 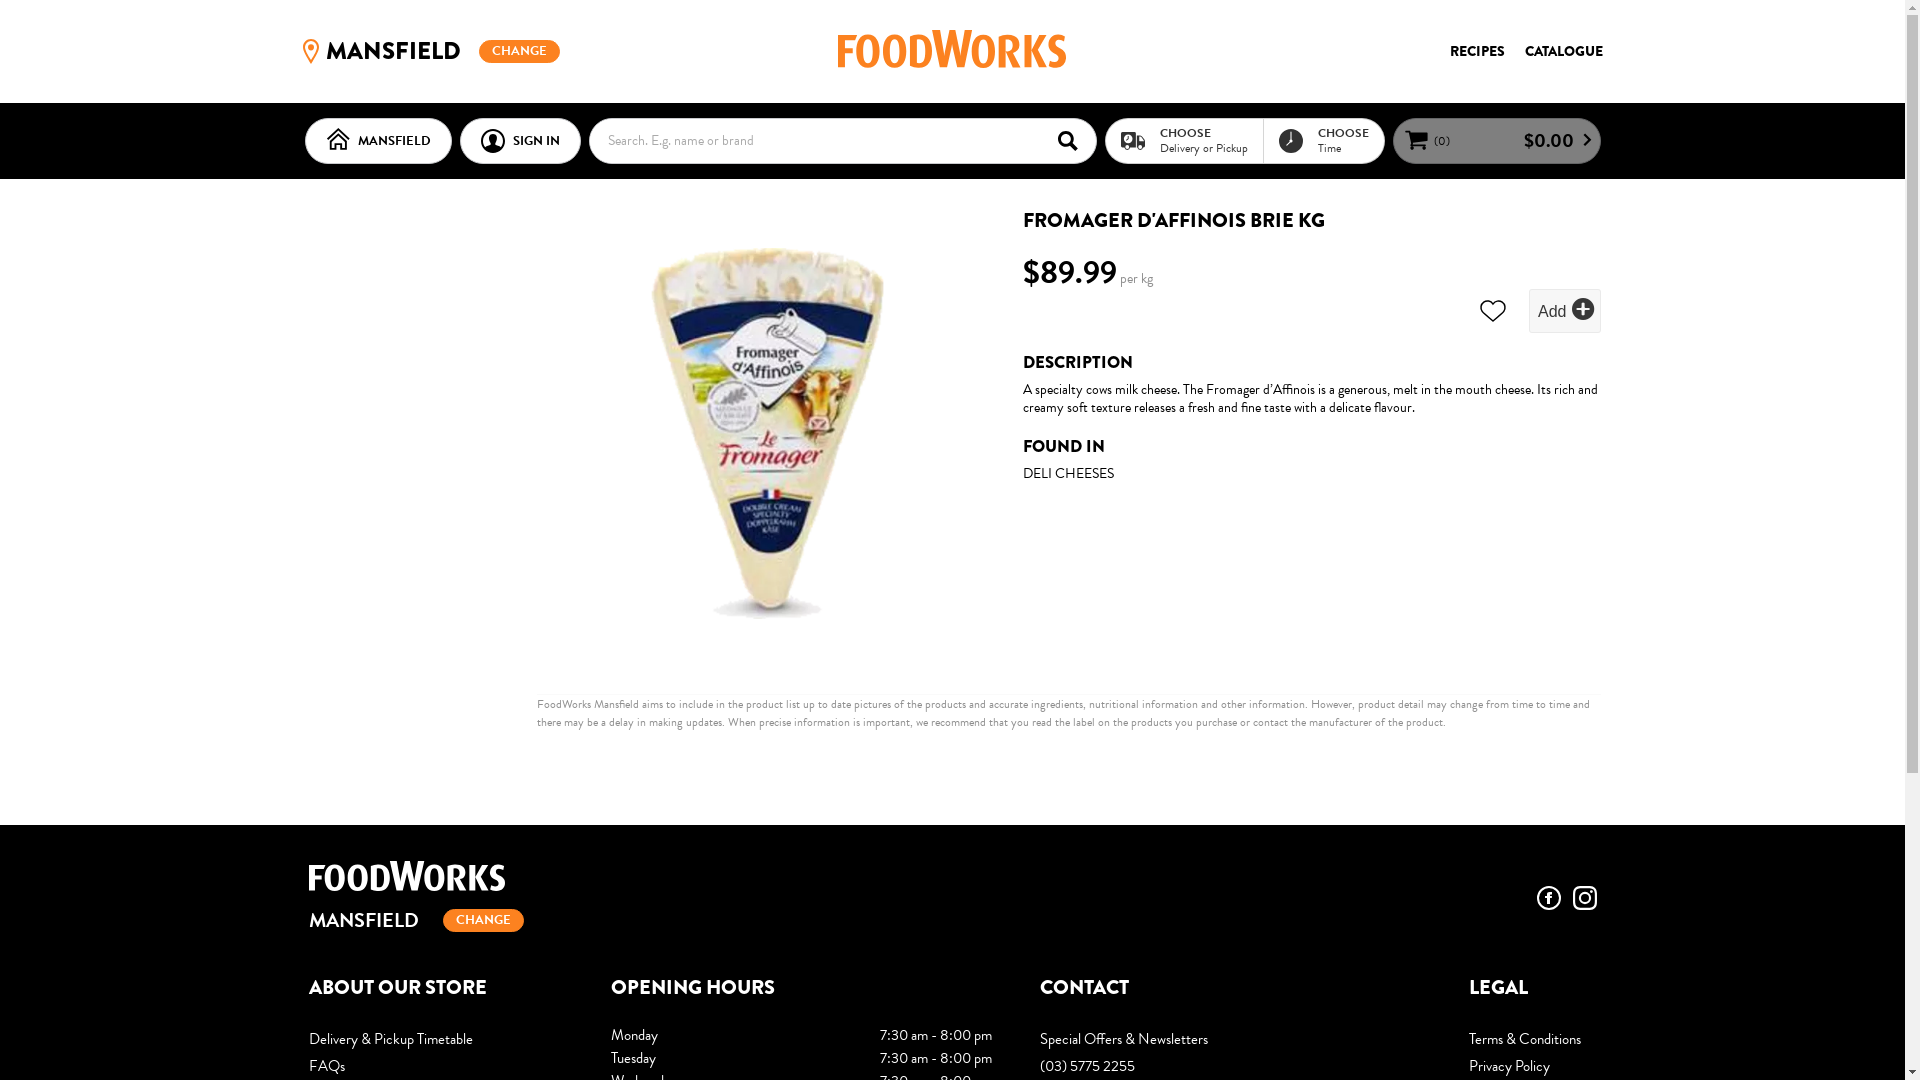 What do you see at coordinates (492, 923) in the screenshot?
I see `MANSFIELD` at bounding box center [492, 923].